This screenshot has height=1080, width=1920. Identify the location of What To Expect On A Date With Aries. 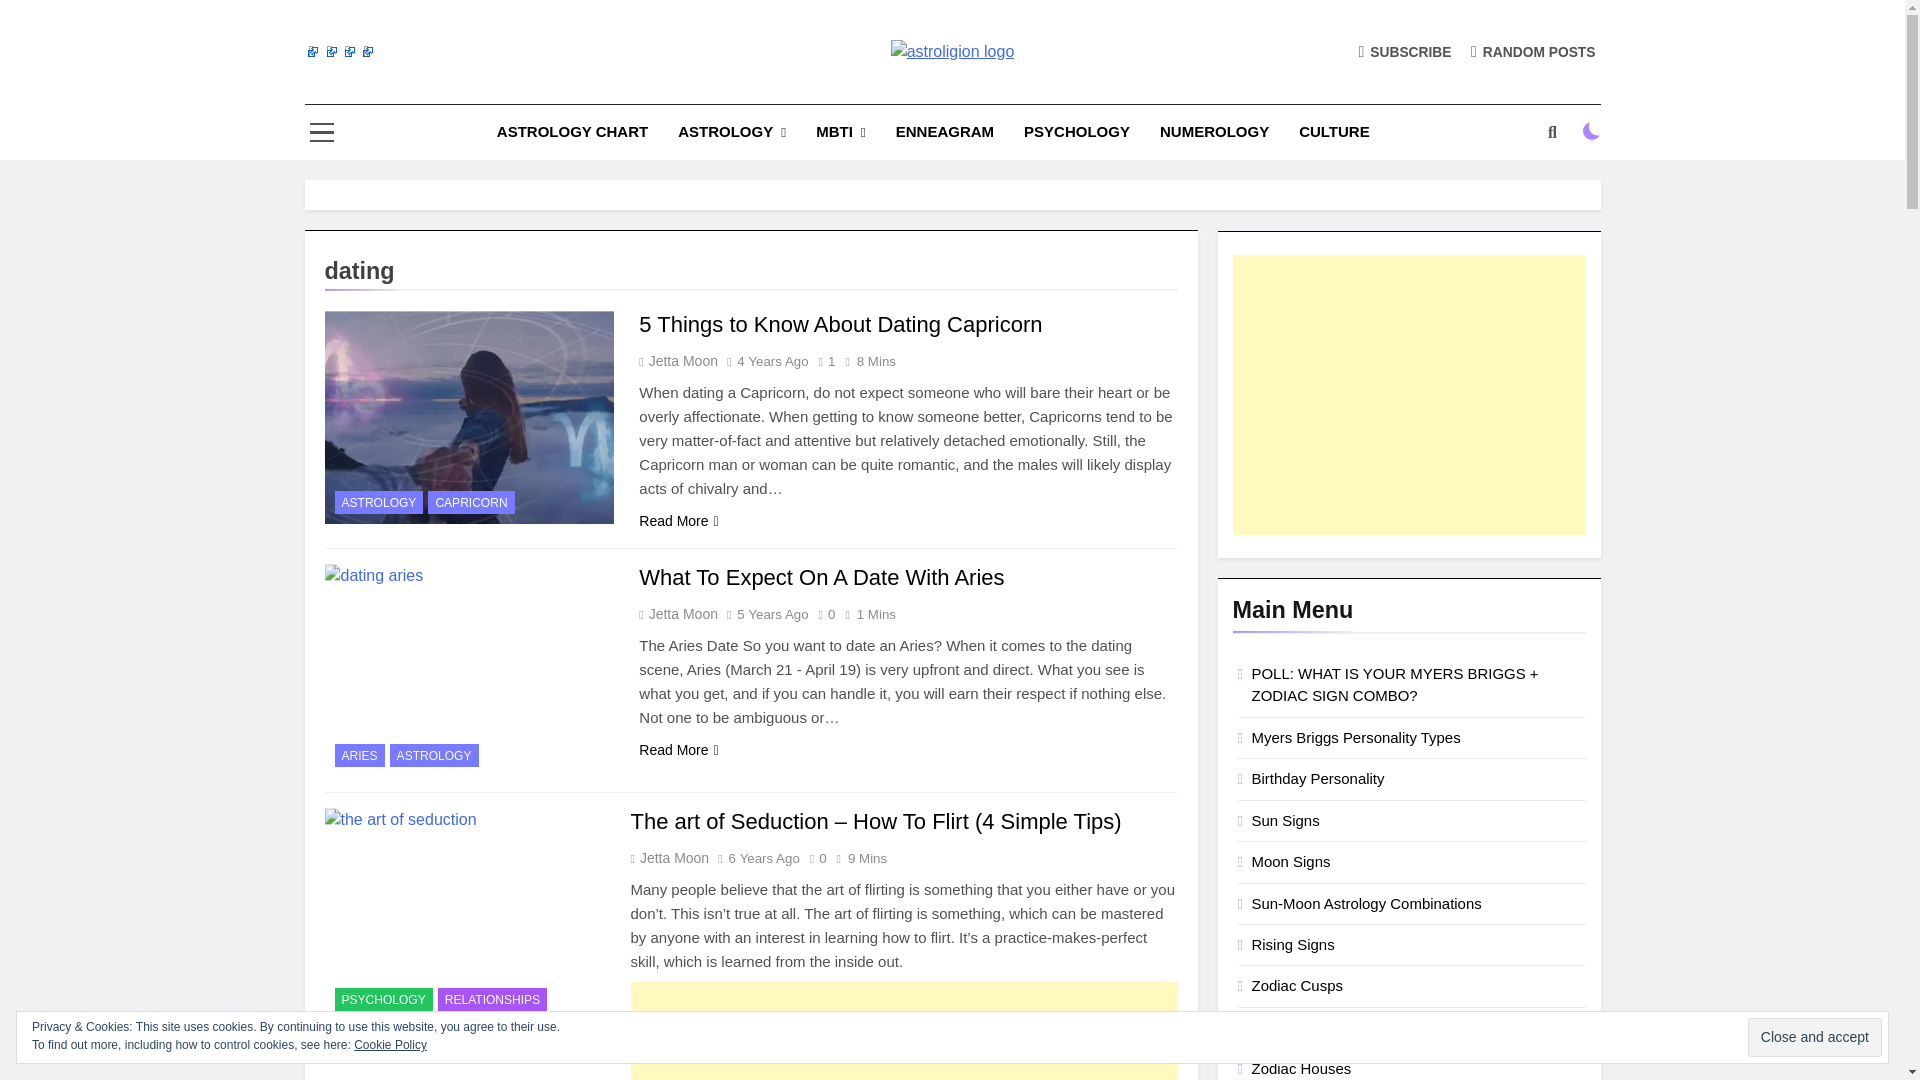
(822, 576).